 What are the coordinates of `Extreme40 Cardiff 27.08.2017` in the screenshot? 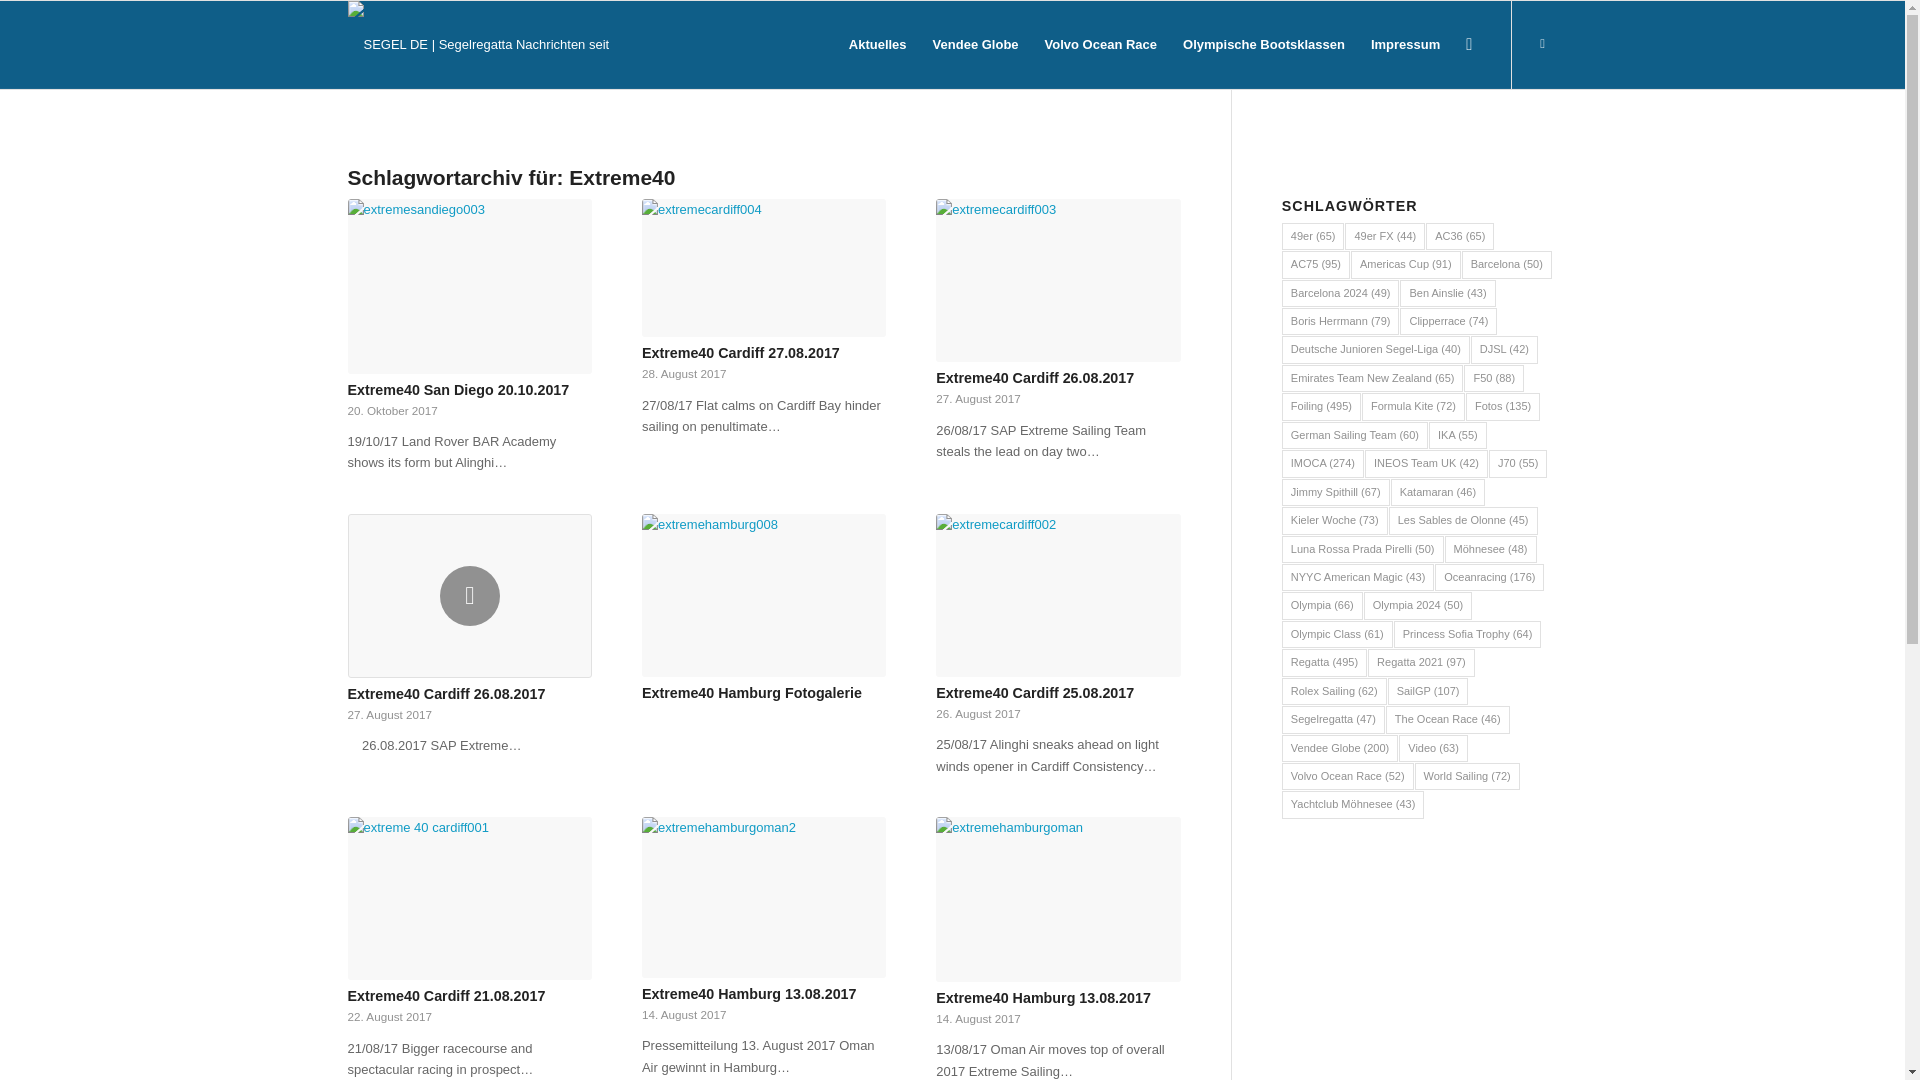 It's located at (740, 352).